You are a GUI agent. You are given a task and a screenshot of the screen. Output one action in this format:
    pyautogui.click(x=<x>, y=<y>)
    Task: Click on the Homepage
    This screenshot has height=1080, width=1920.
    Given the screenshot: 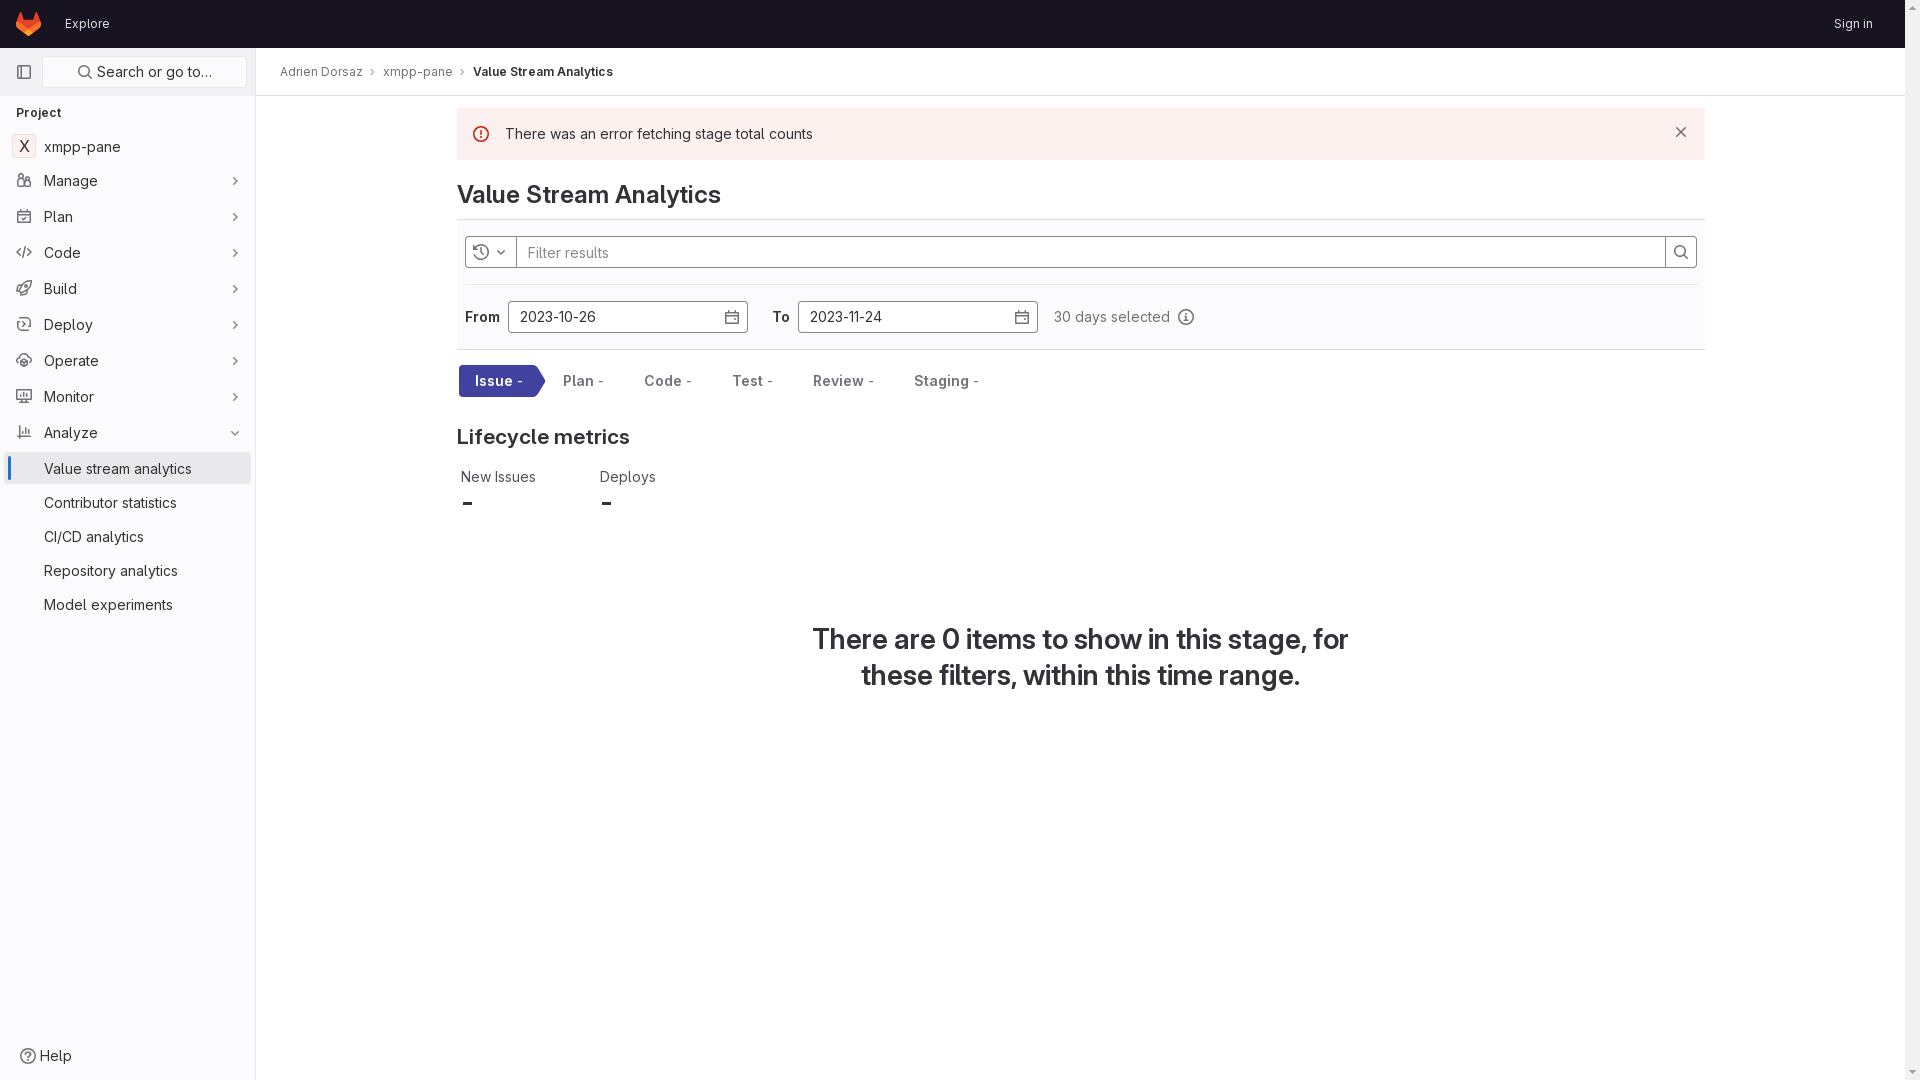 What is the action you would take?
    pyautogui.click(x=28, y=24)
    